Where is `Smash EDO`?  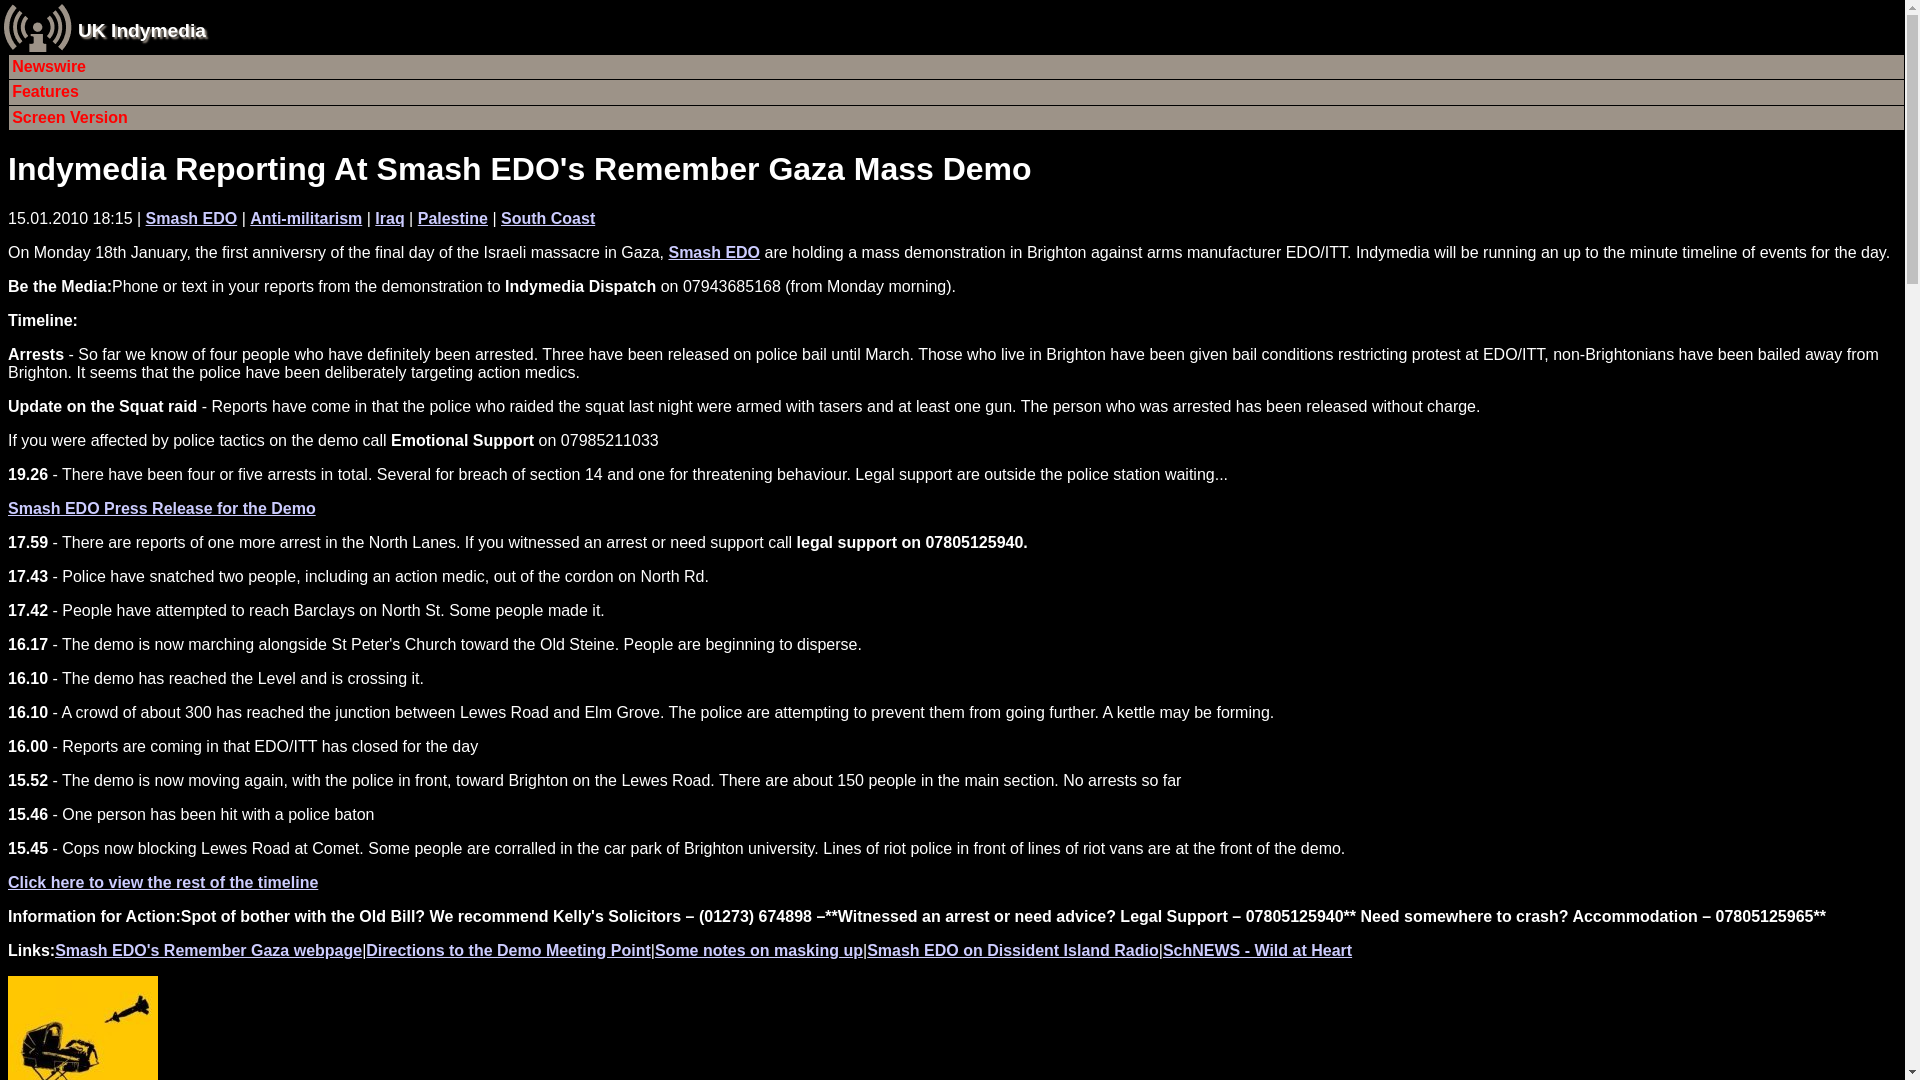 Smash EDO is located at coordinates (192, 218).